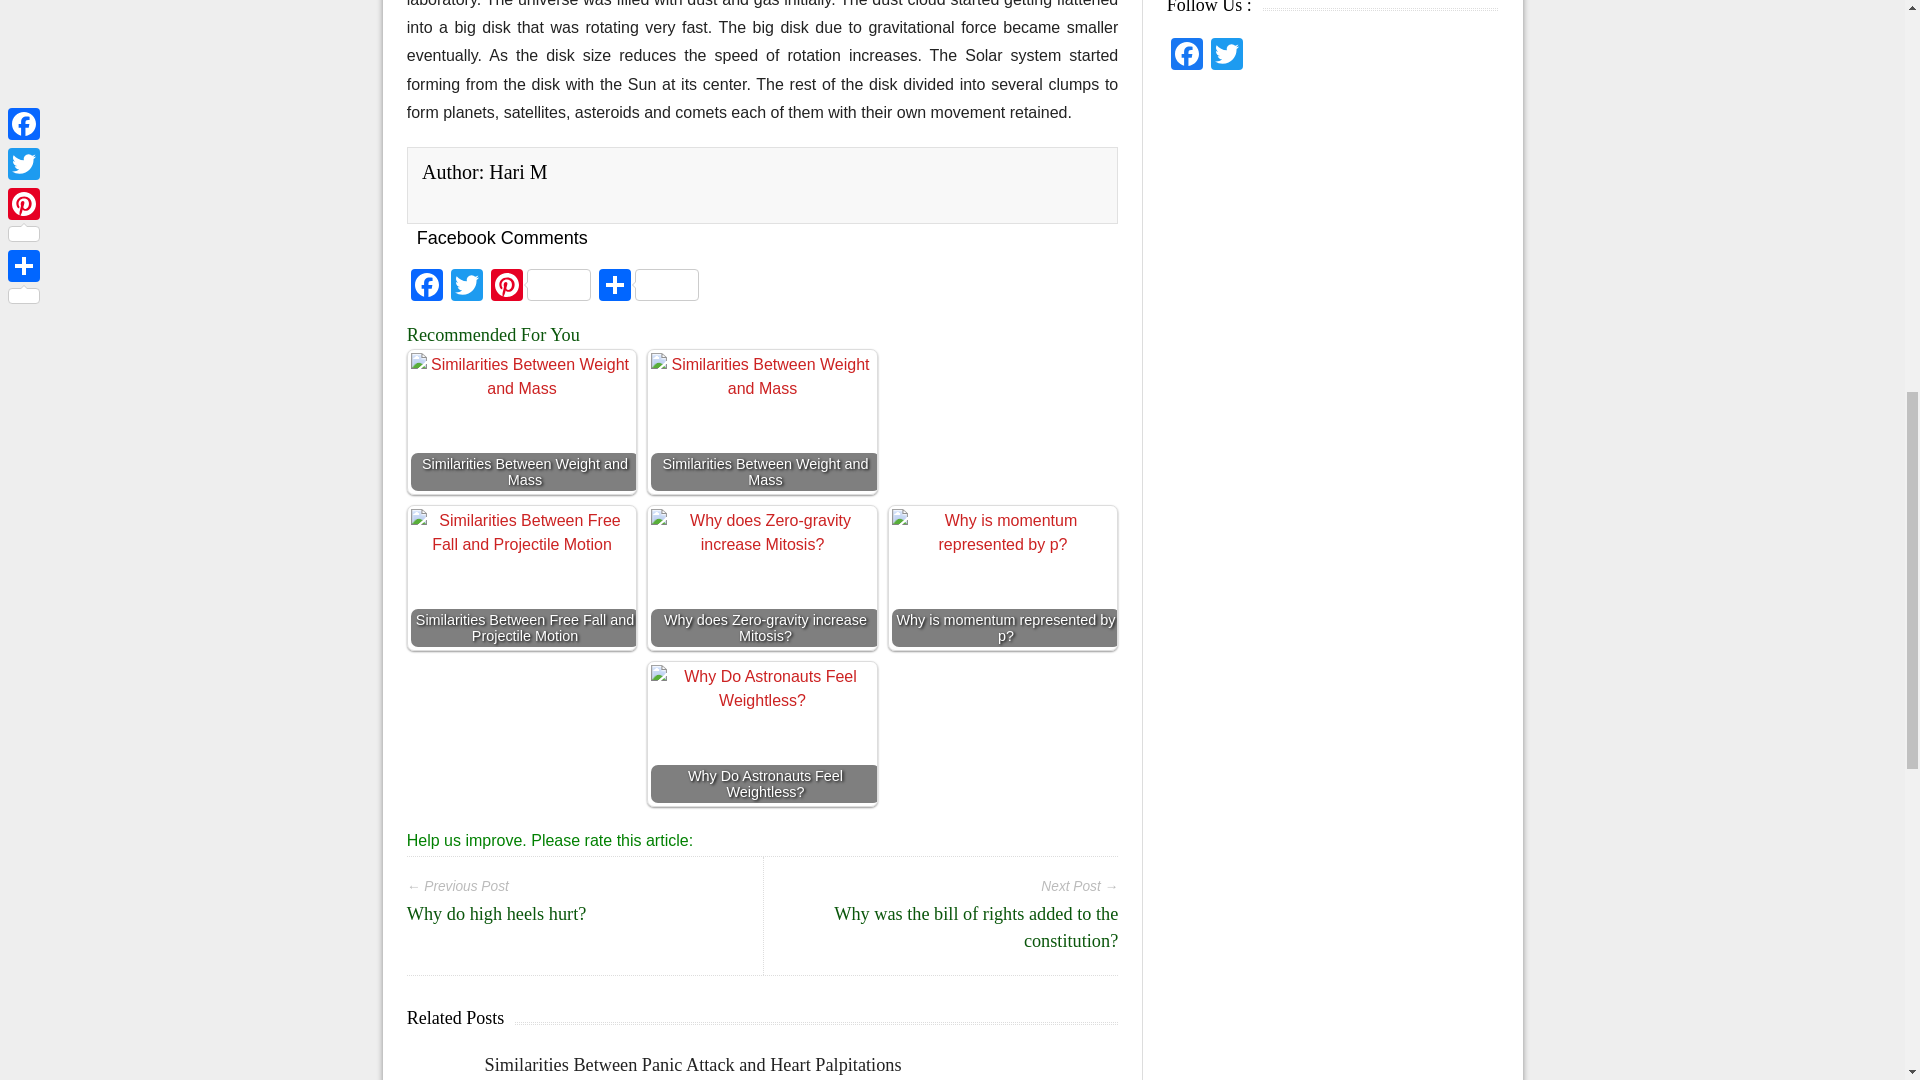  What do you see at coordinates (762, 592) in the screenshot?
I see `Why does Zero-gravity increase Mitosis?` at bounding box center [762, 592].